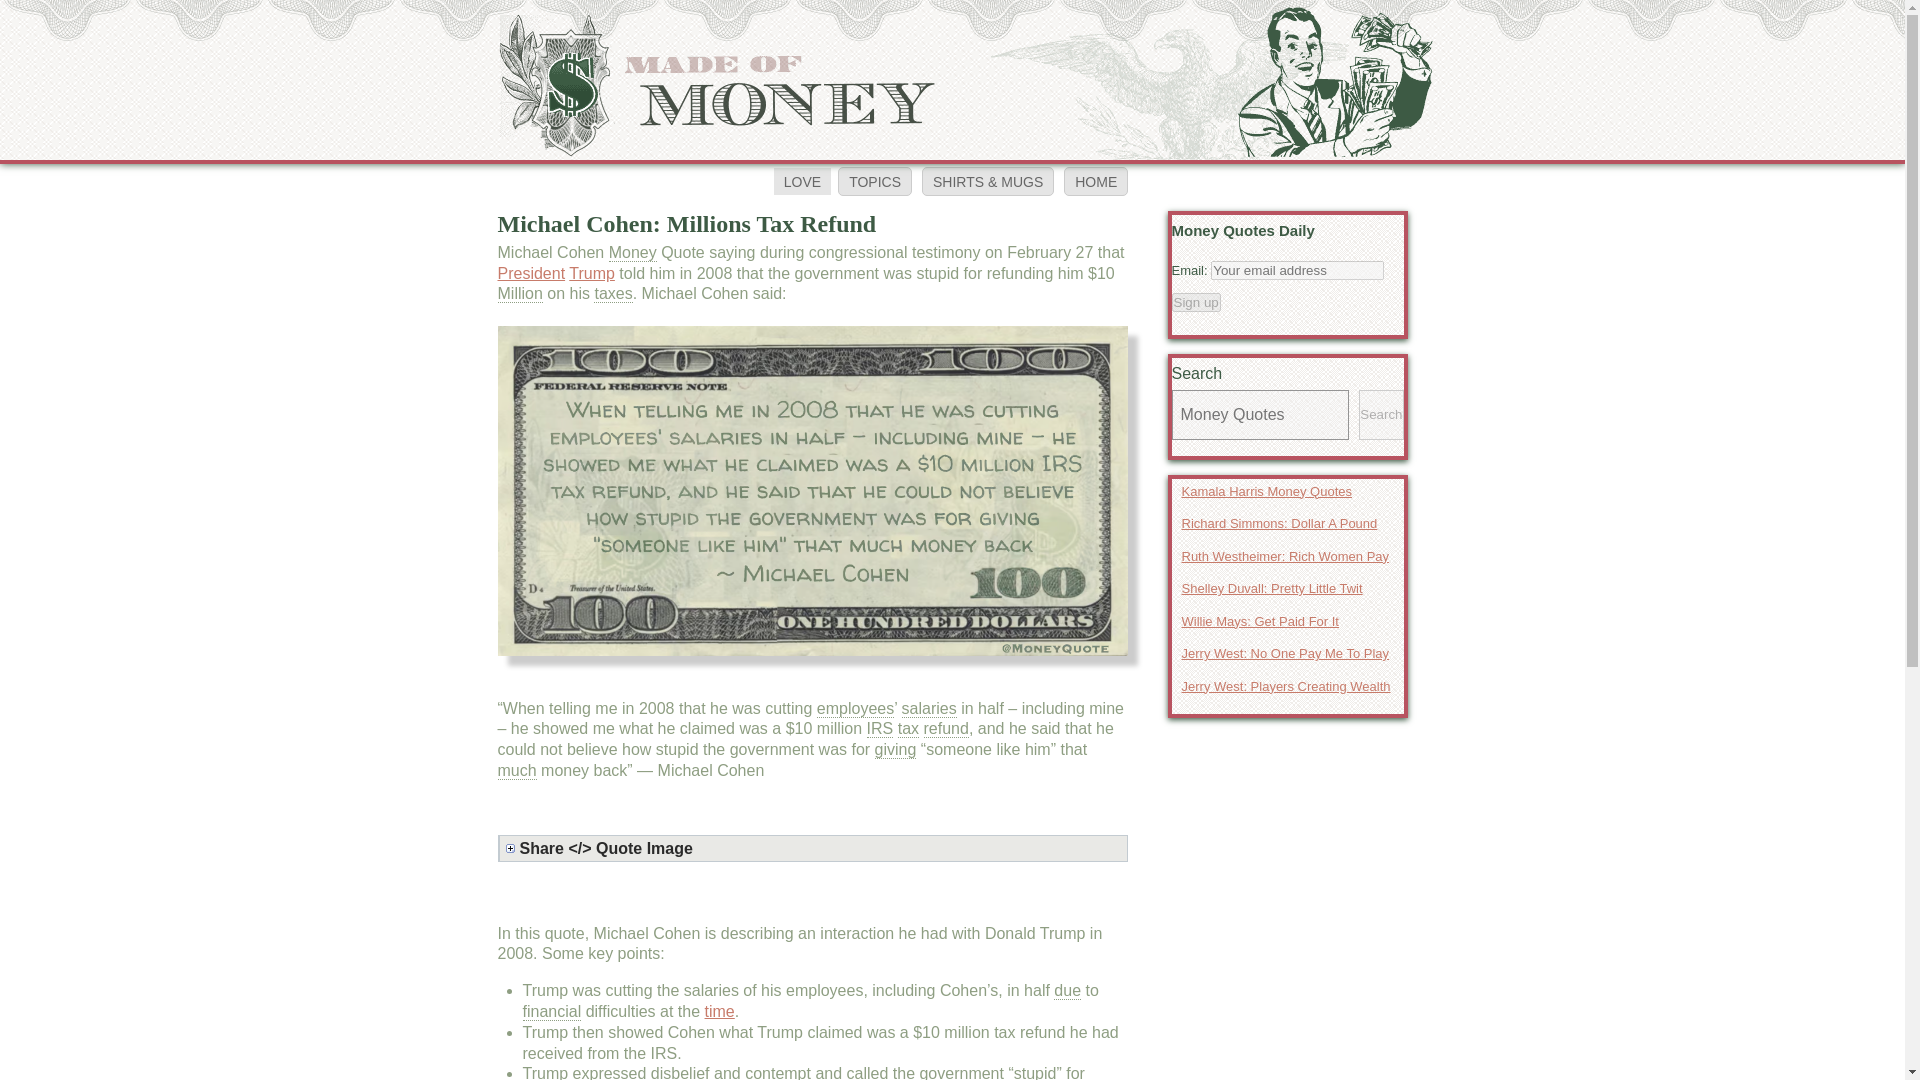 The image size is (1920, 1080). What do you see at coordinates (612, 294) in the screenshot?
I see `taxes` at bounding box center [612, 294].